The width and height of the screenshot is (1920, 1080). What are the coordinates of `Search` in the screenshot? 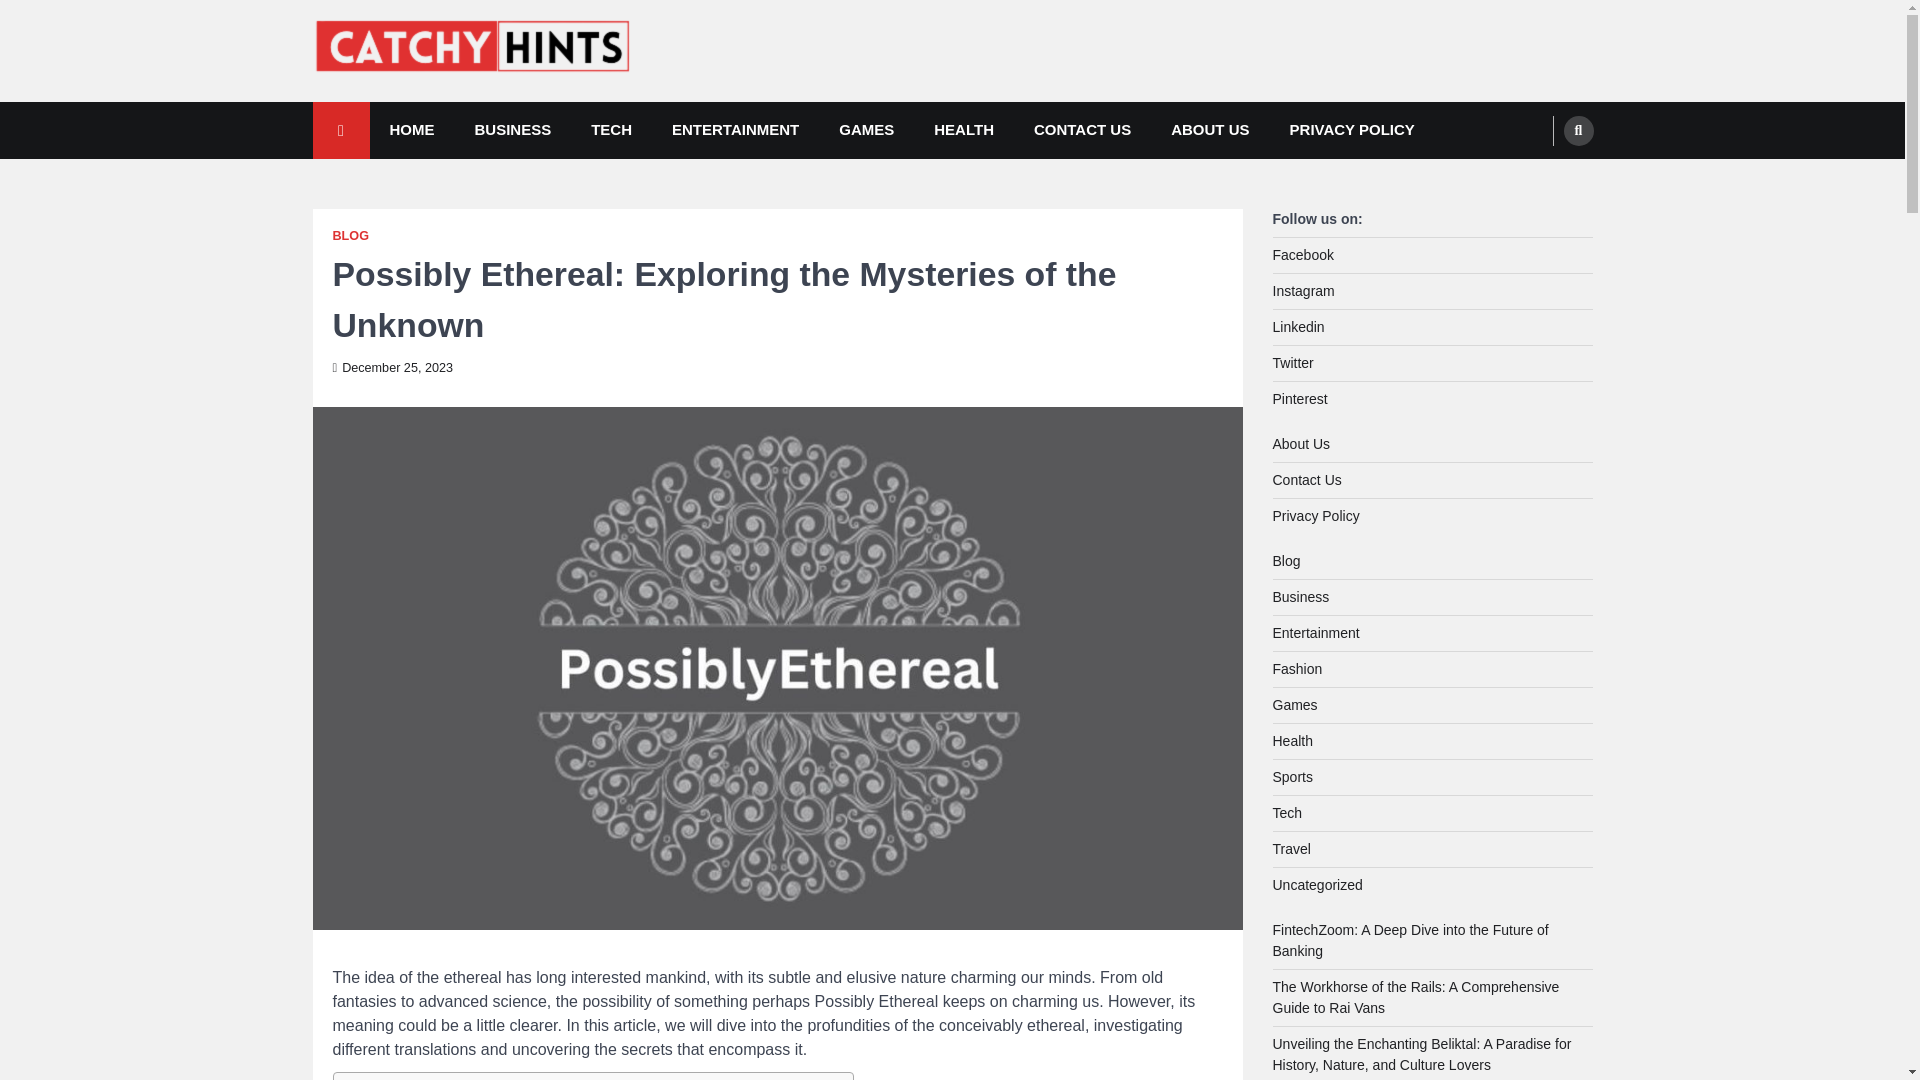 It's located at (1578, 130).